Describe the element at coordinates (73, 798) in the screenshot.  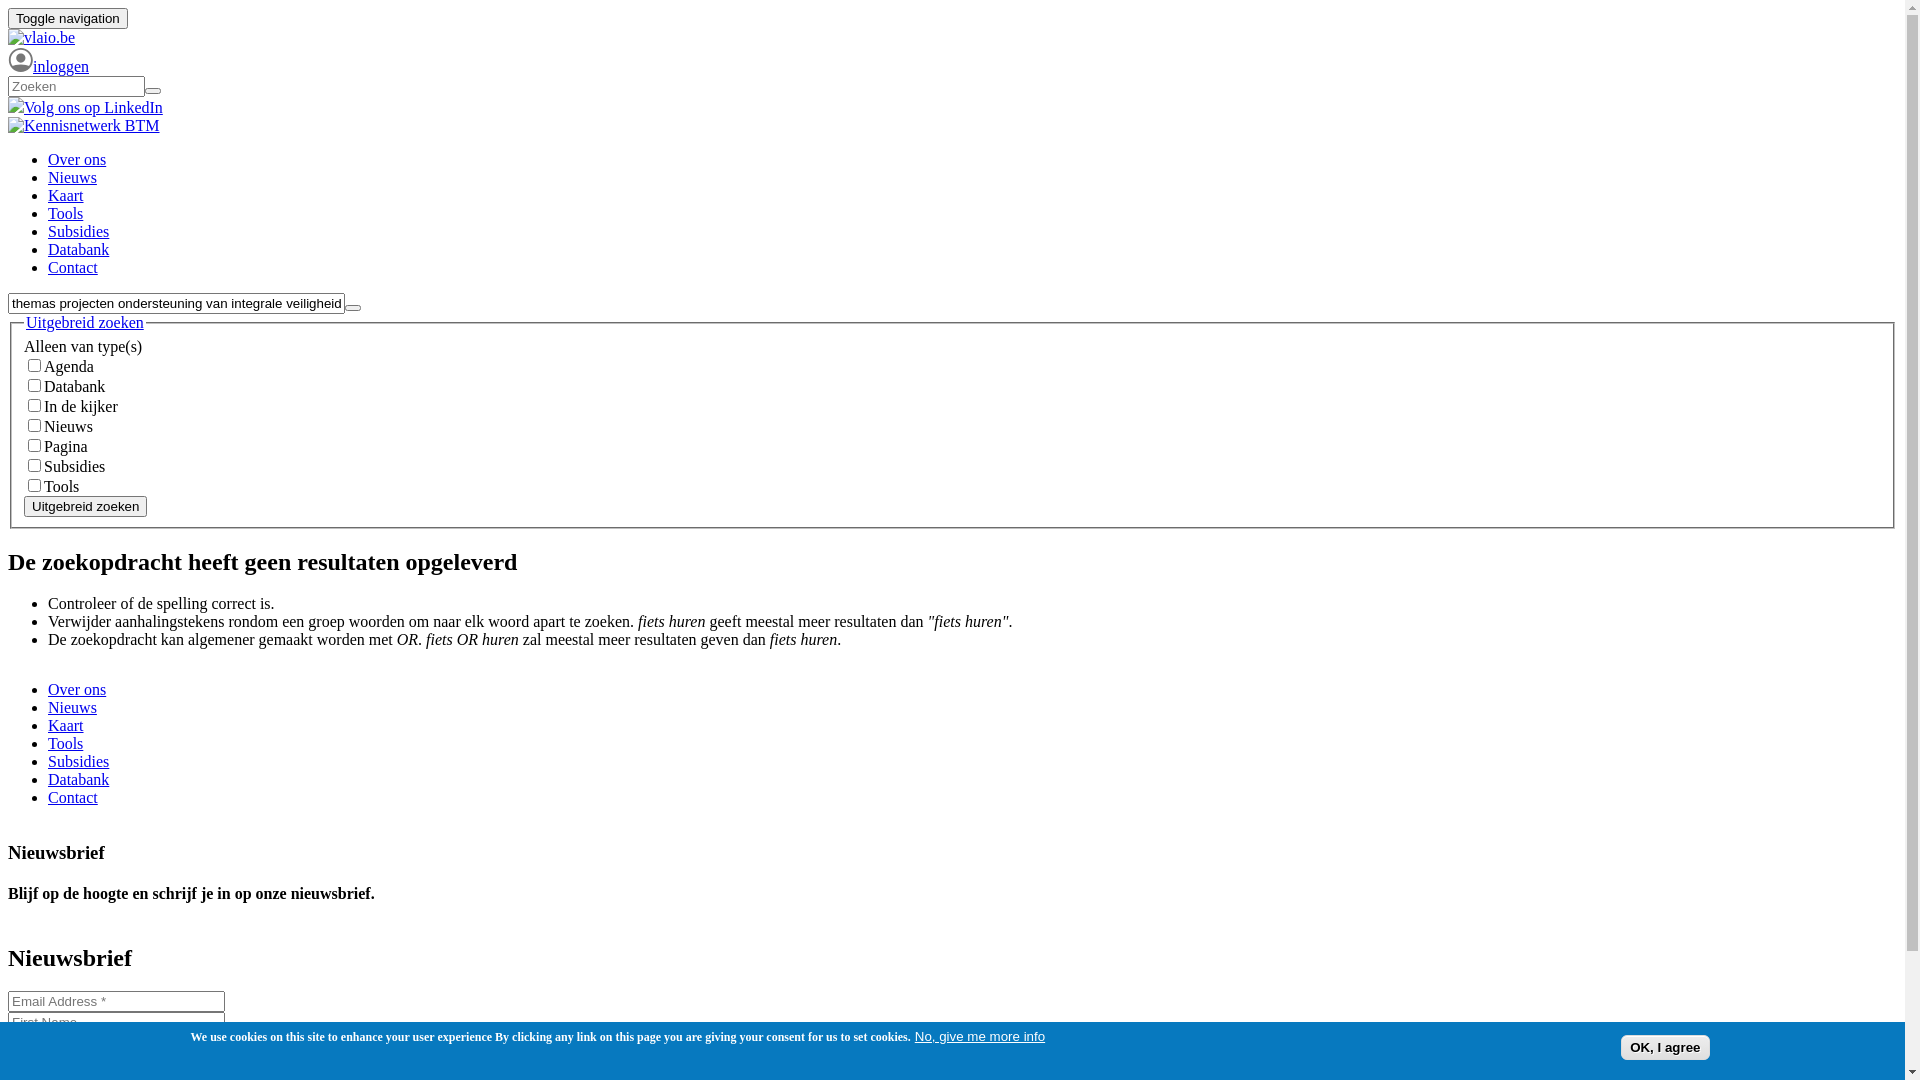
I see `Contact` at that location.